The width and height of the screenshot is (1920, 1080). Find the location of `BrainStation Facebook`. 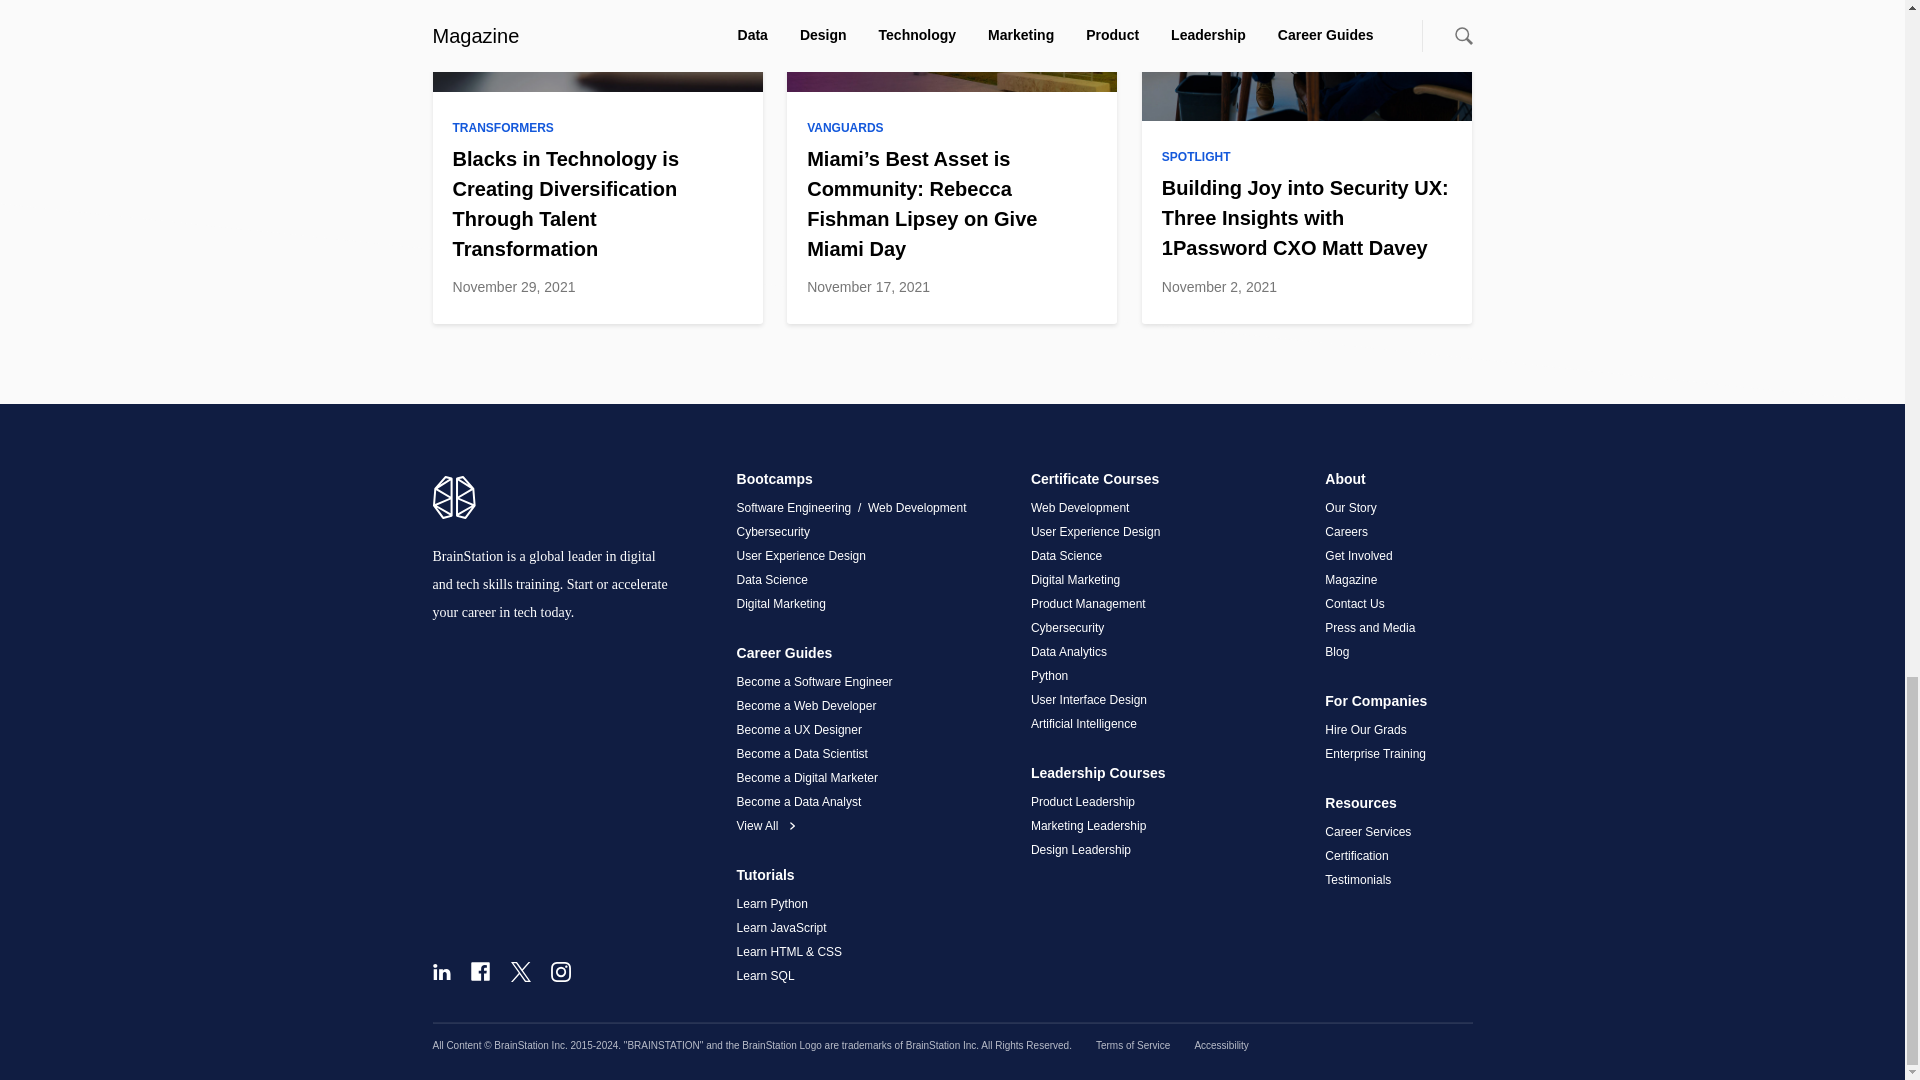

BrainStation Facebook is located at coordinates (480, 971).